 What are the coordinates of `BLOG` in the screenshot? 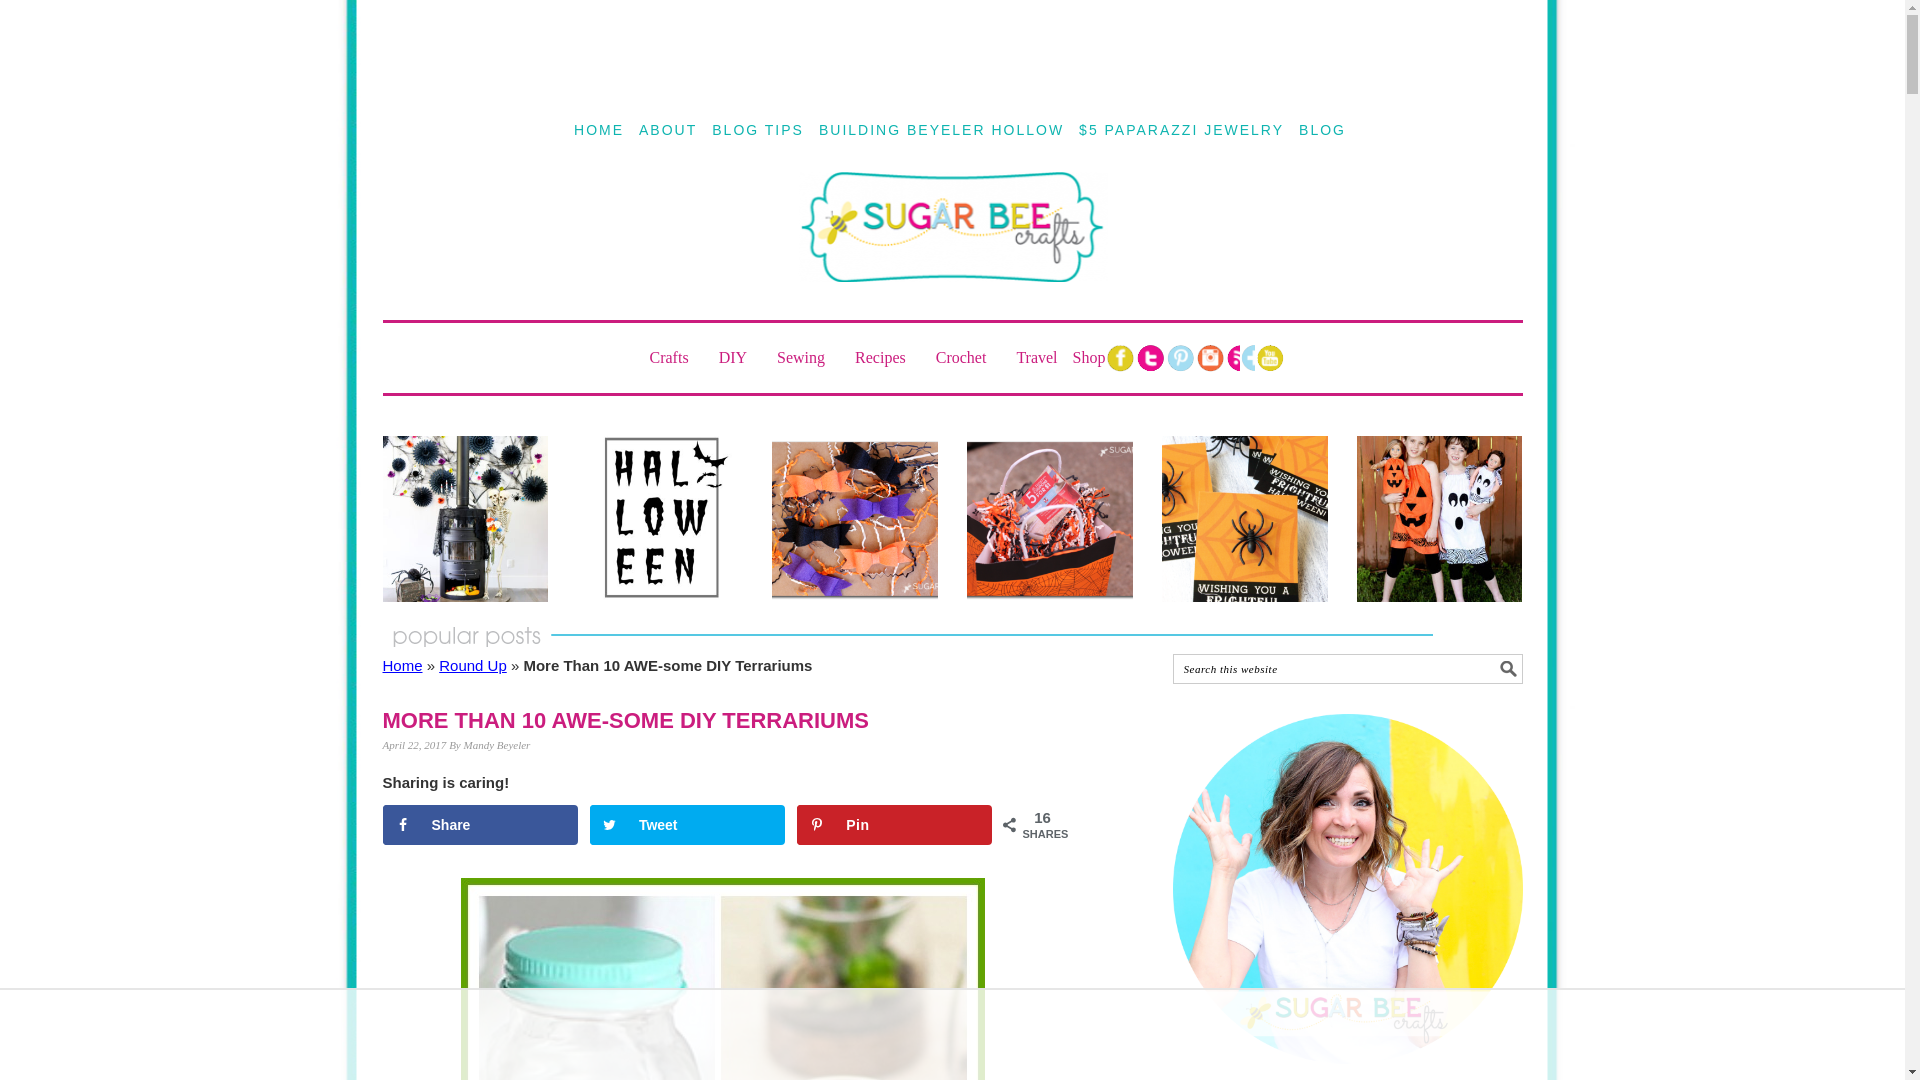 It's located at (1322, 130).